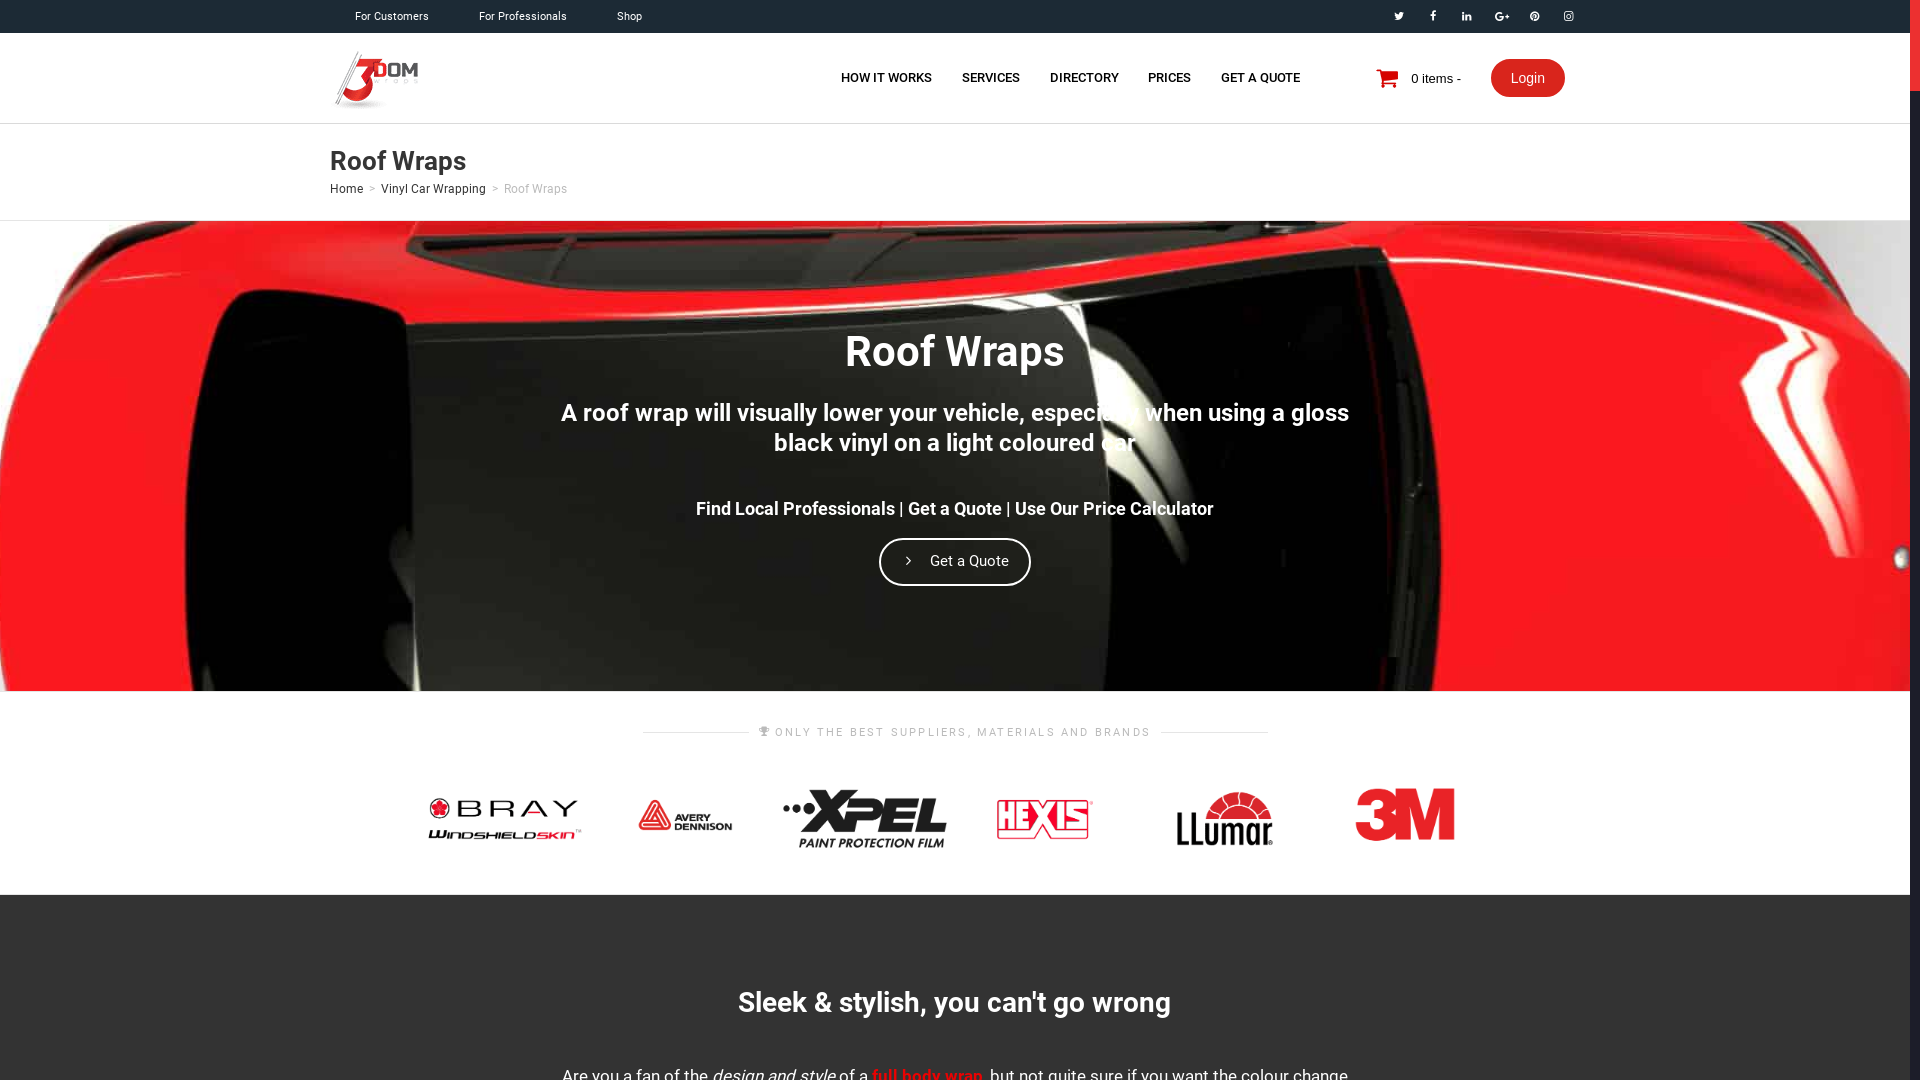 The height and width of the screenshot is (1080, 1920). I want to click on Home, so click(346, 189).